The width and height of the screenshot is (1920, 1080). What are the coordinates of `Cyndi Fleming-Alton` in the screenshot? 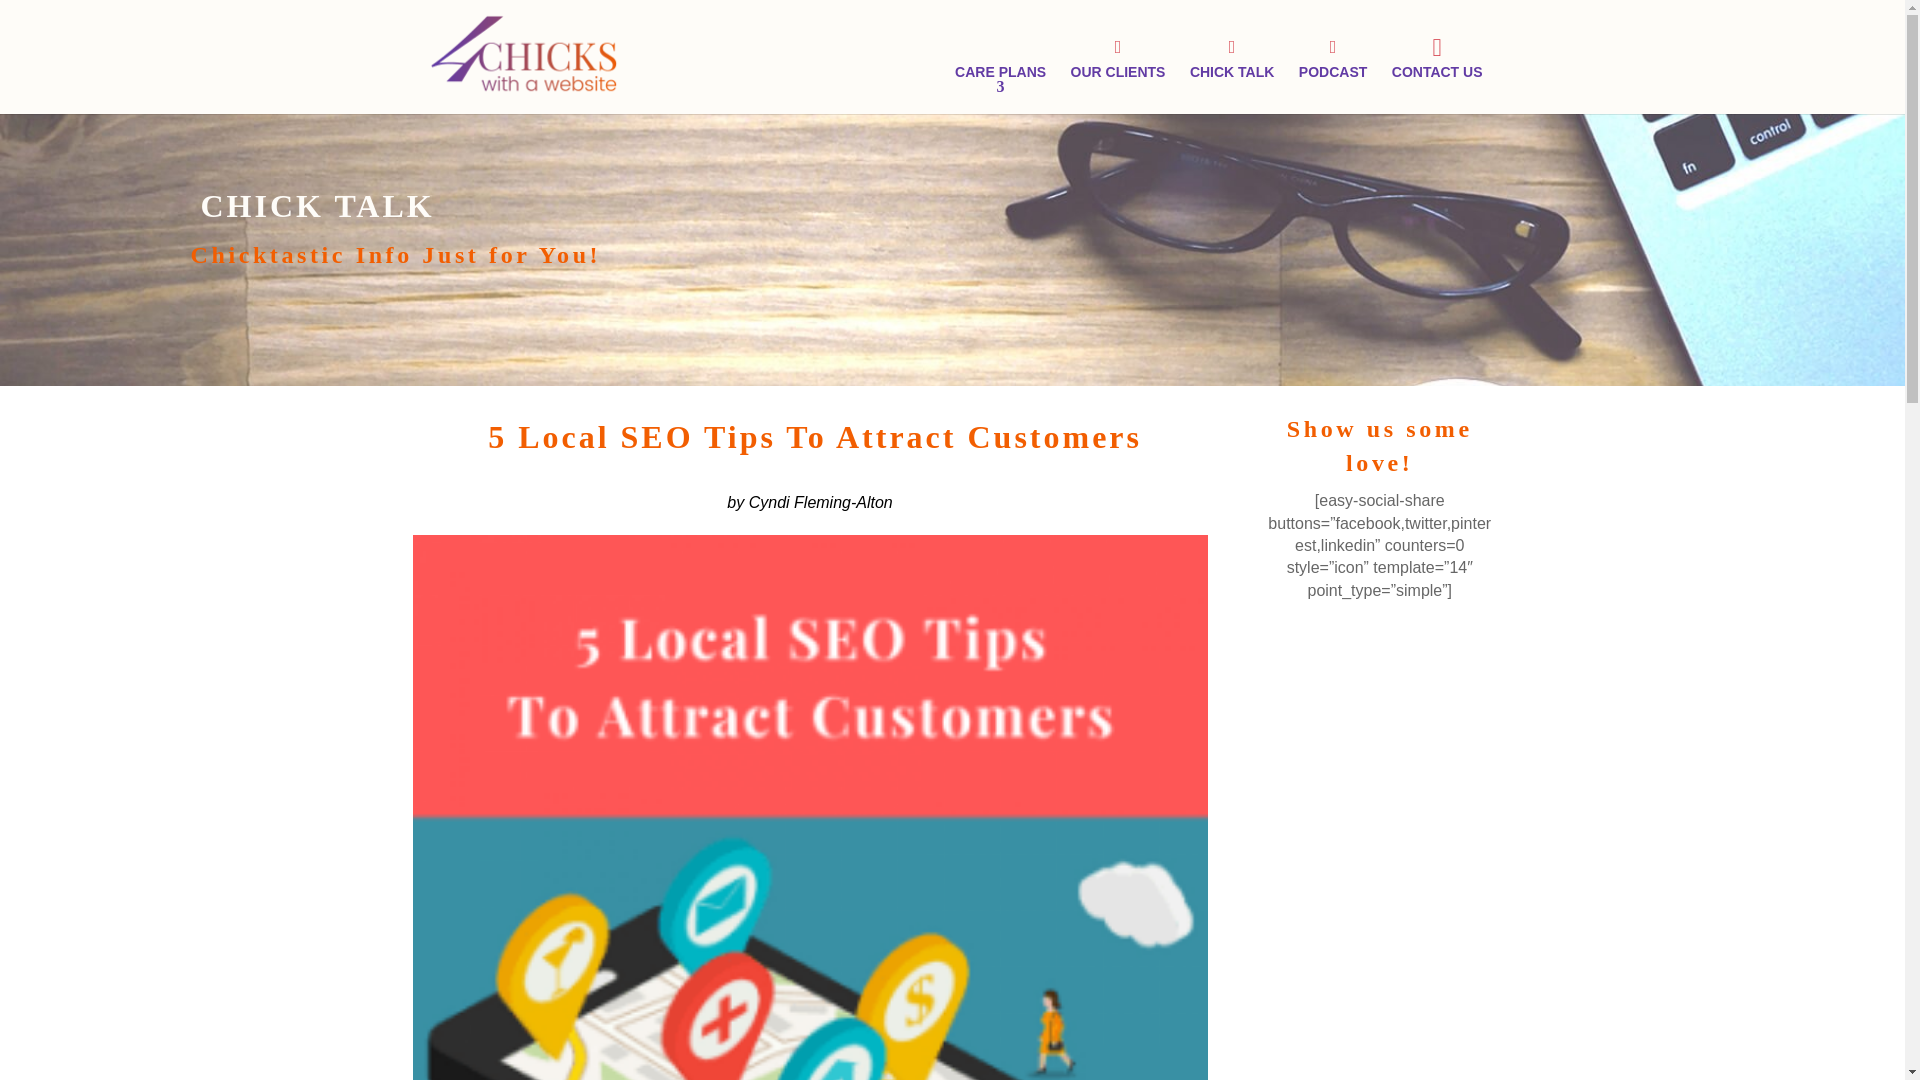 It's located at (820, 502).